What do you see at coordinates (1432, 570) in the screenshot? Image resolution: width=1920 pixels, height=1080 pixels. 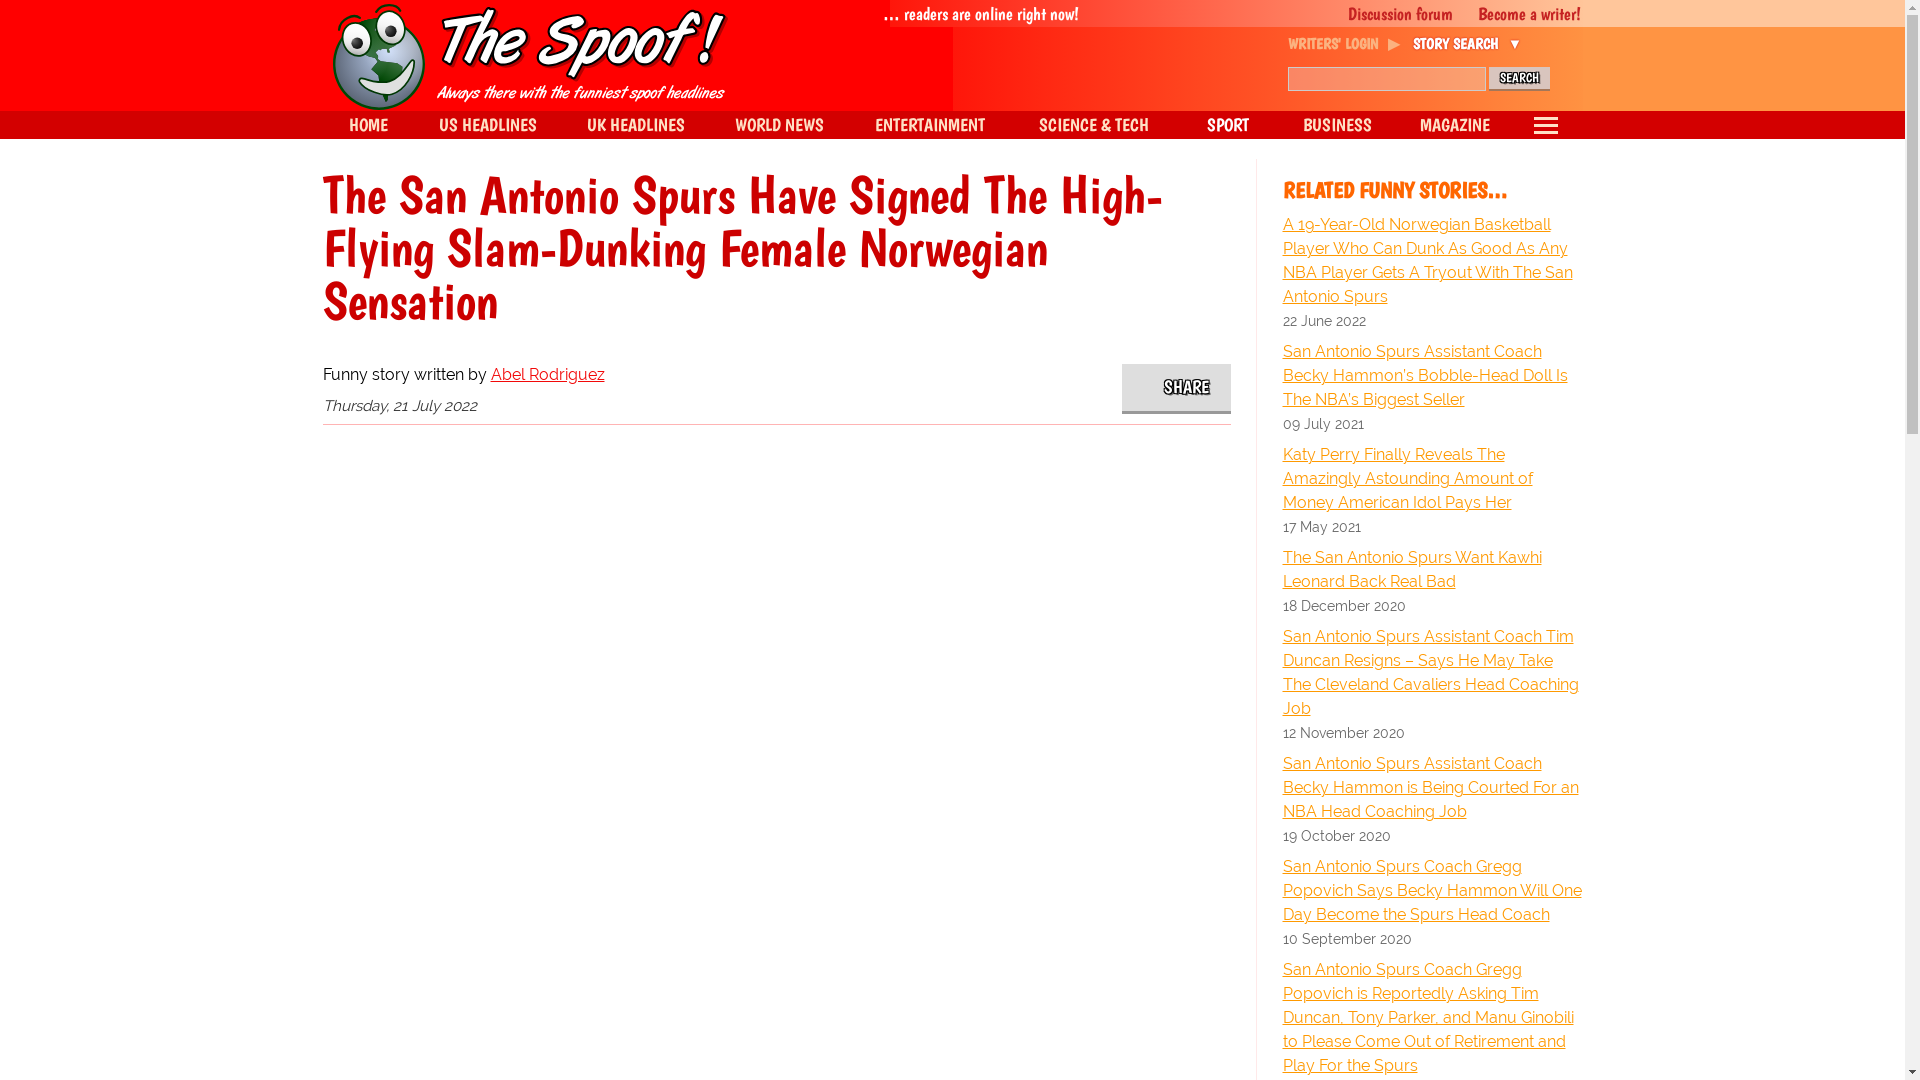 I see `The San Antonio Spurs Want Kawhi Leonard Back Real Bad` at bounding box center [1432, 570].